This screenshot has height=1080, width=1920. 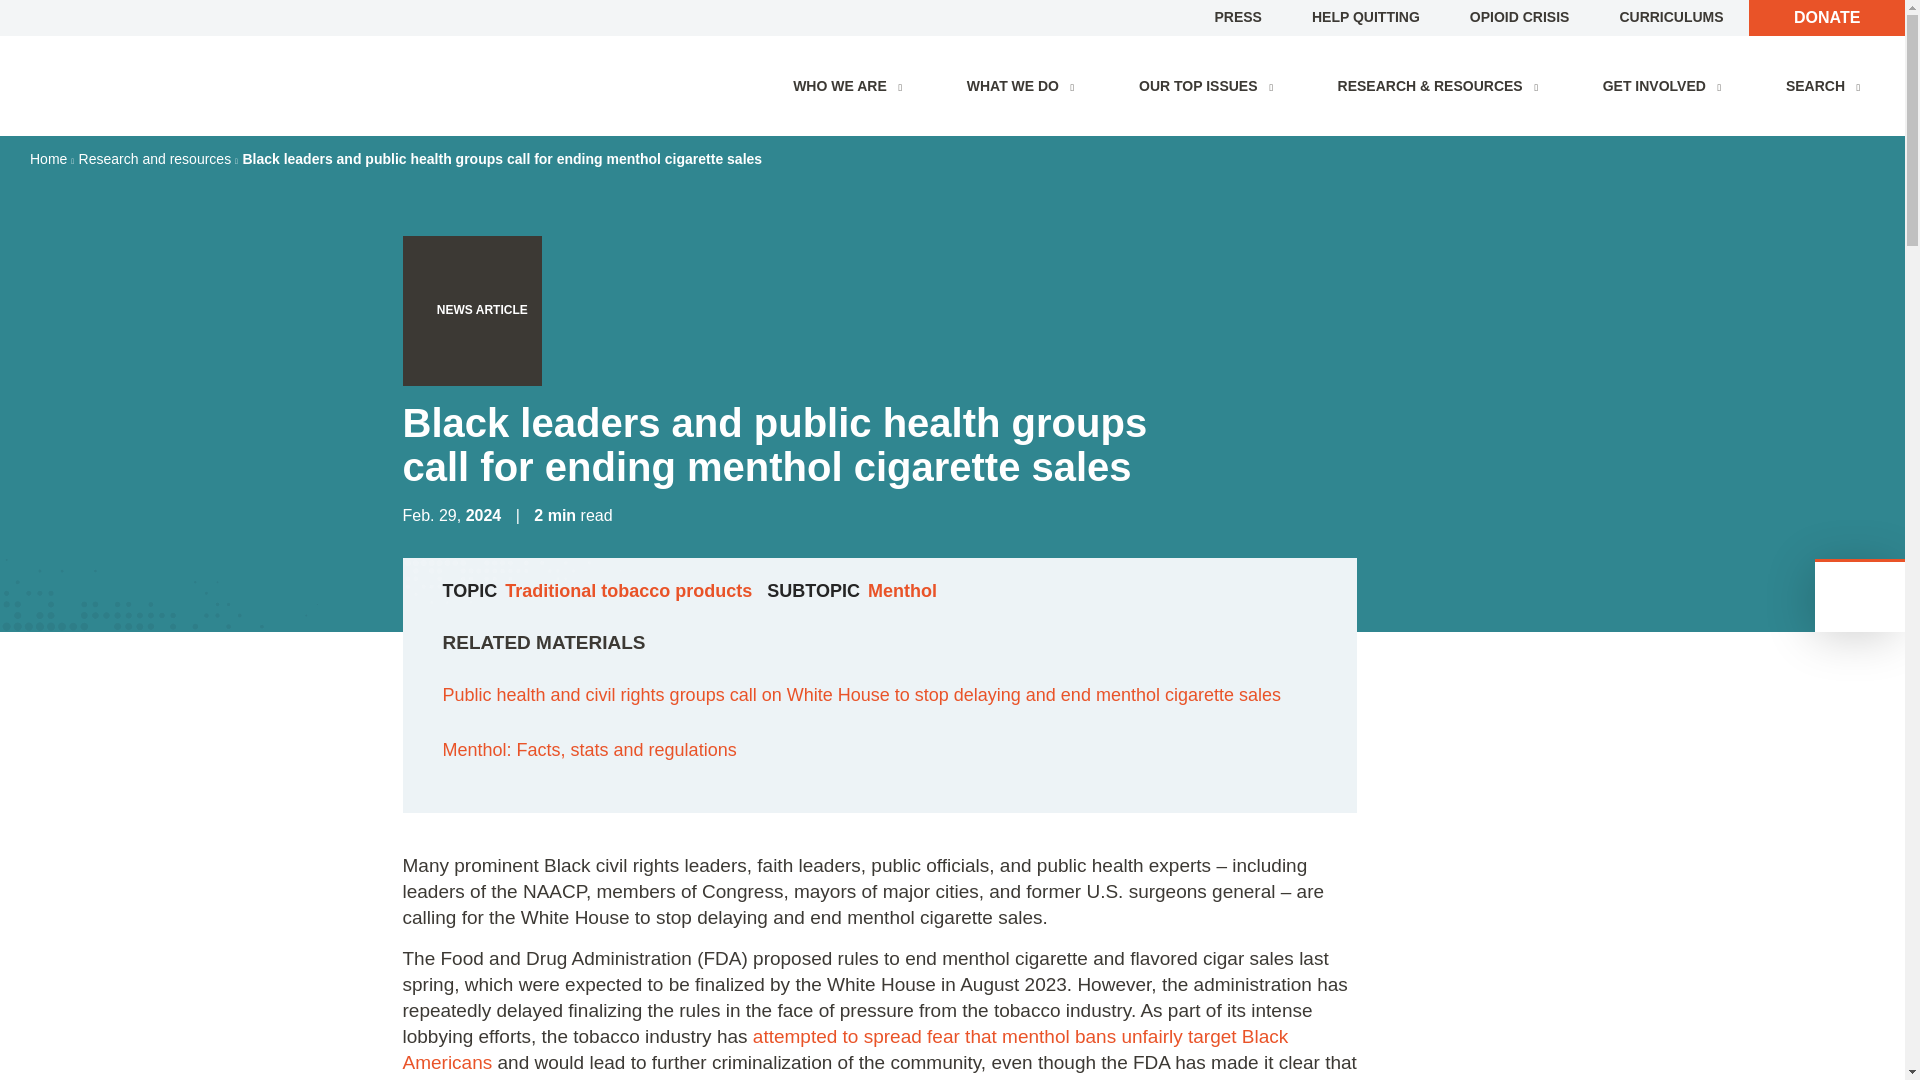 What do you see at coordinates (1211, 86) in the screenshot?
I see `OUR TOP ISSUES` at bounding box center [1211, 86].